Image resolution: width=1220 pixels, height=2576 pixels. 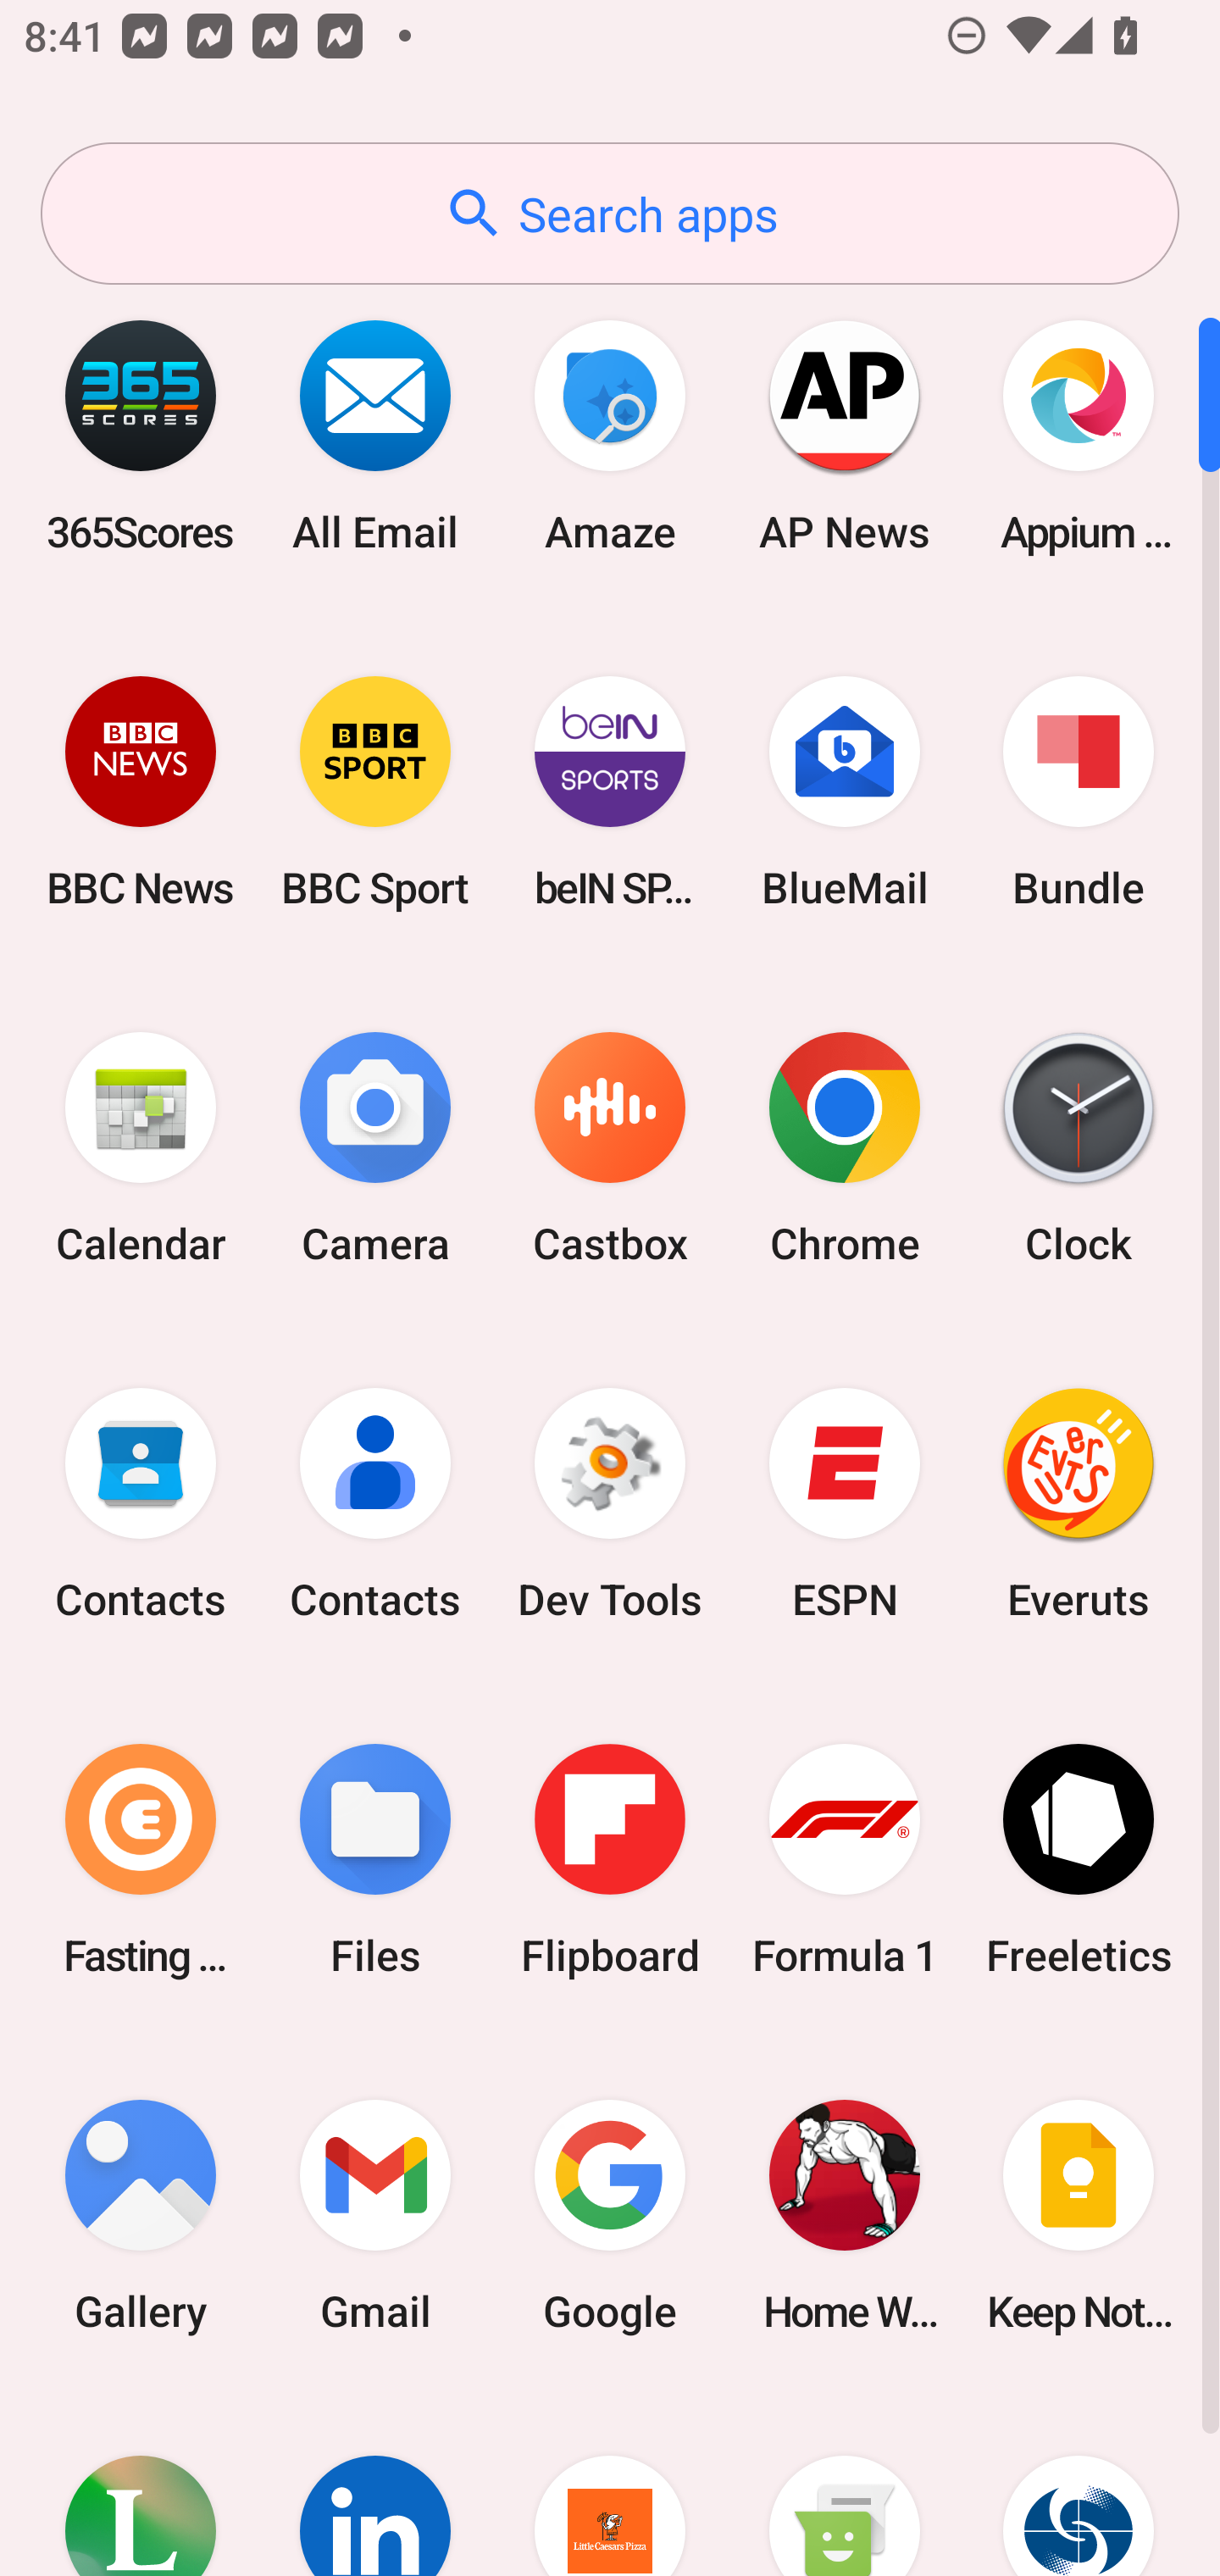 I want to click on Amaze, so click(x=610, y=436).